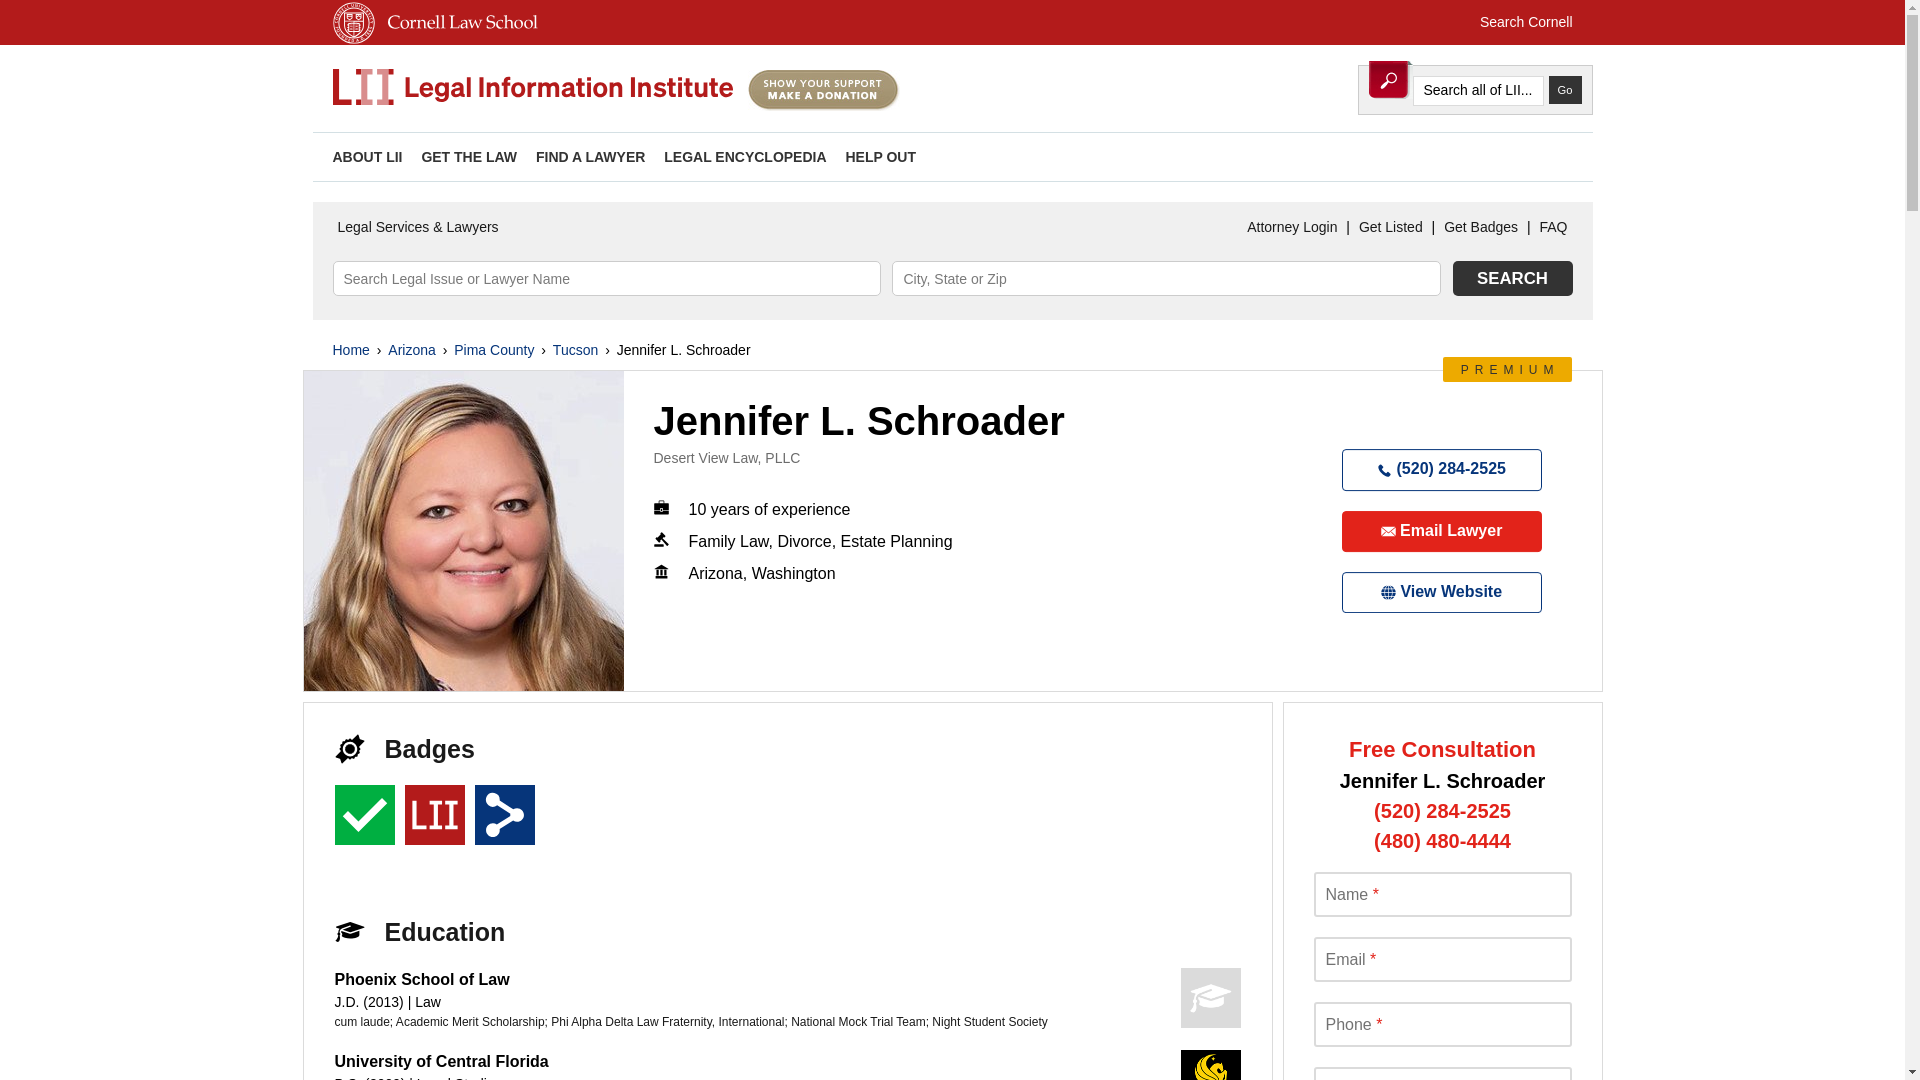 The image size is (1920, 1080). Describe the element at coordinates (727, 458) in the screenshot. I see `Desert View Law, PLLC` at that location.